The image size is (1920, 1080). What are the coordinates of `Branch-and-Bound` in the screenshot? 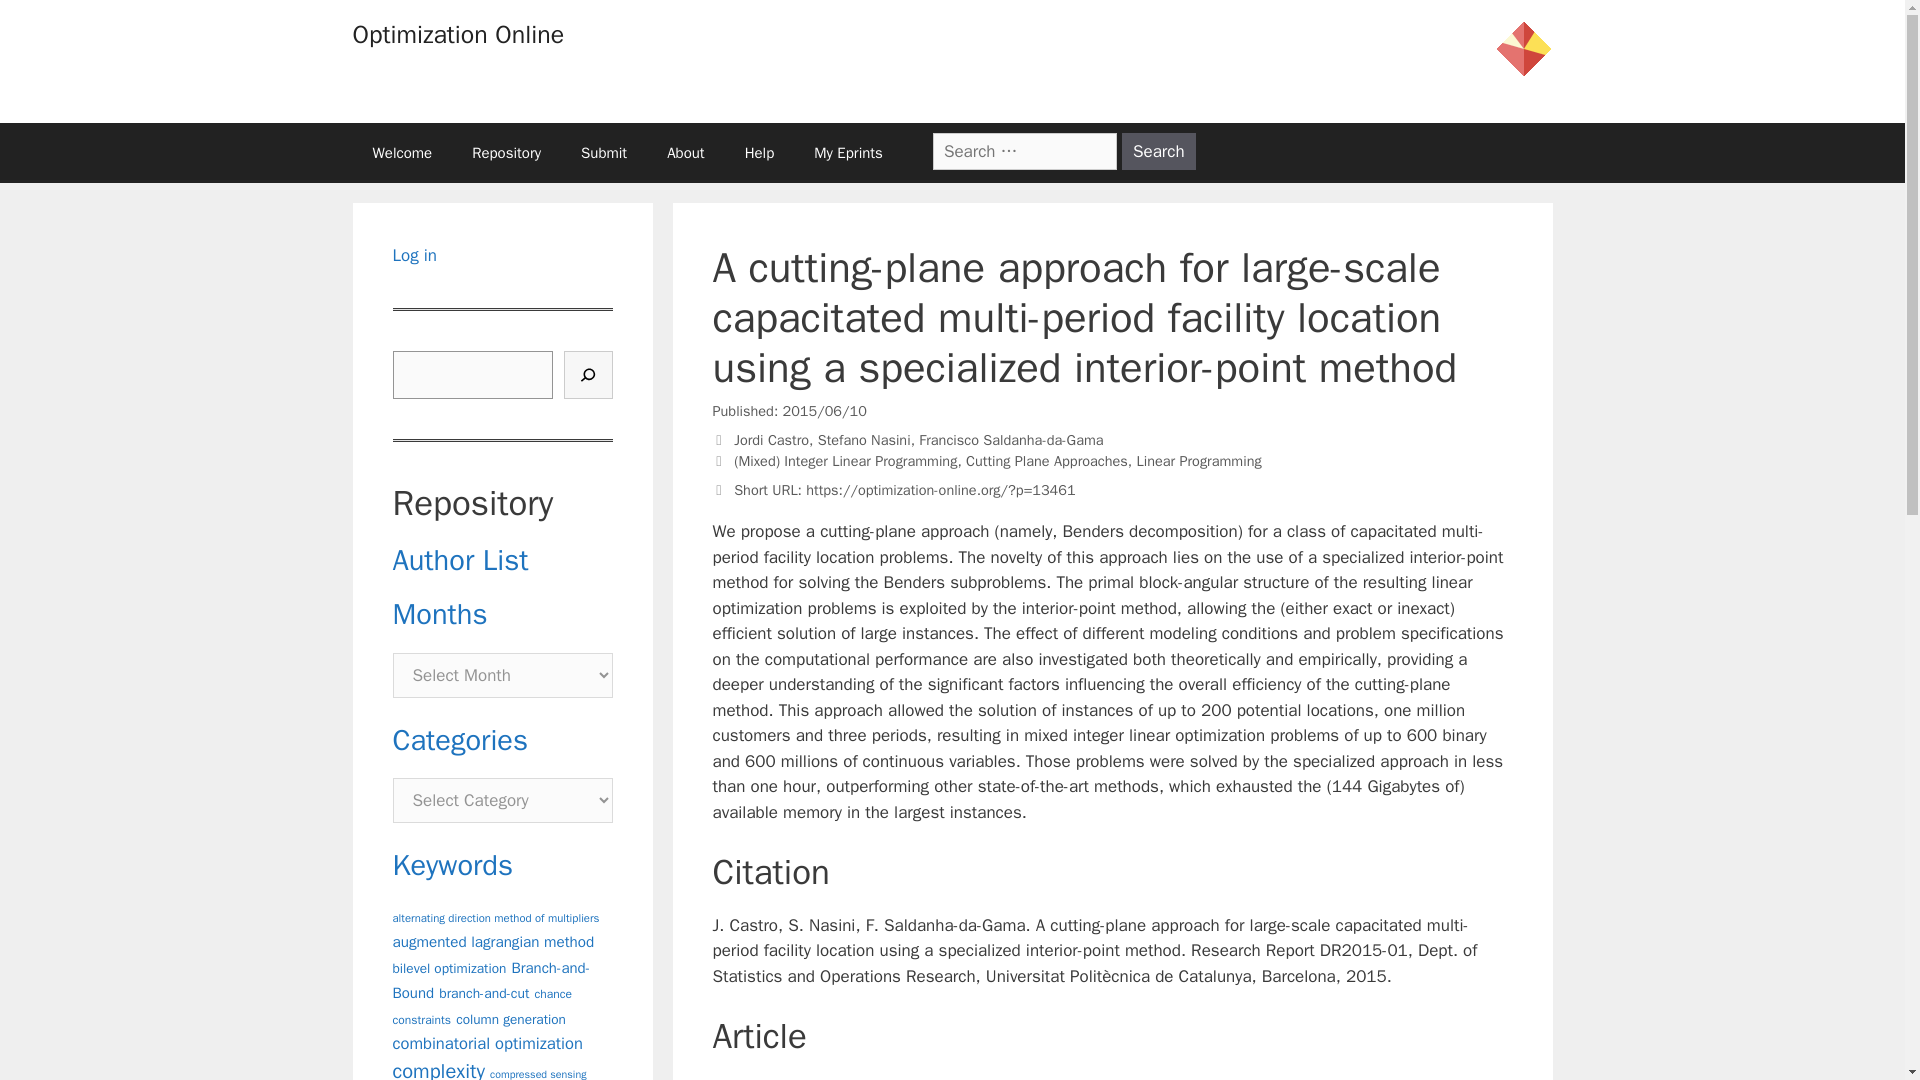 It's located at (490, 981).